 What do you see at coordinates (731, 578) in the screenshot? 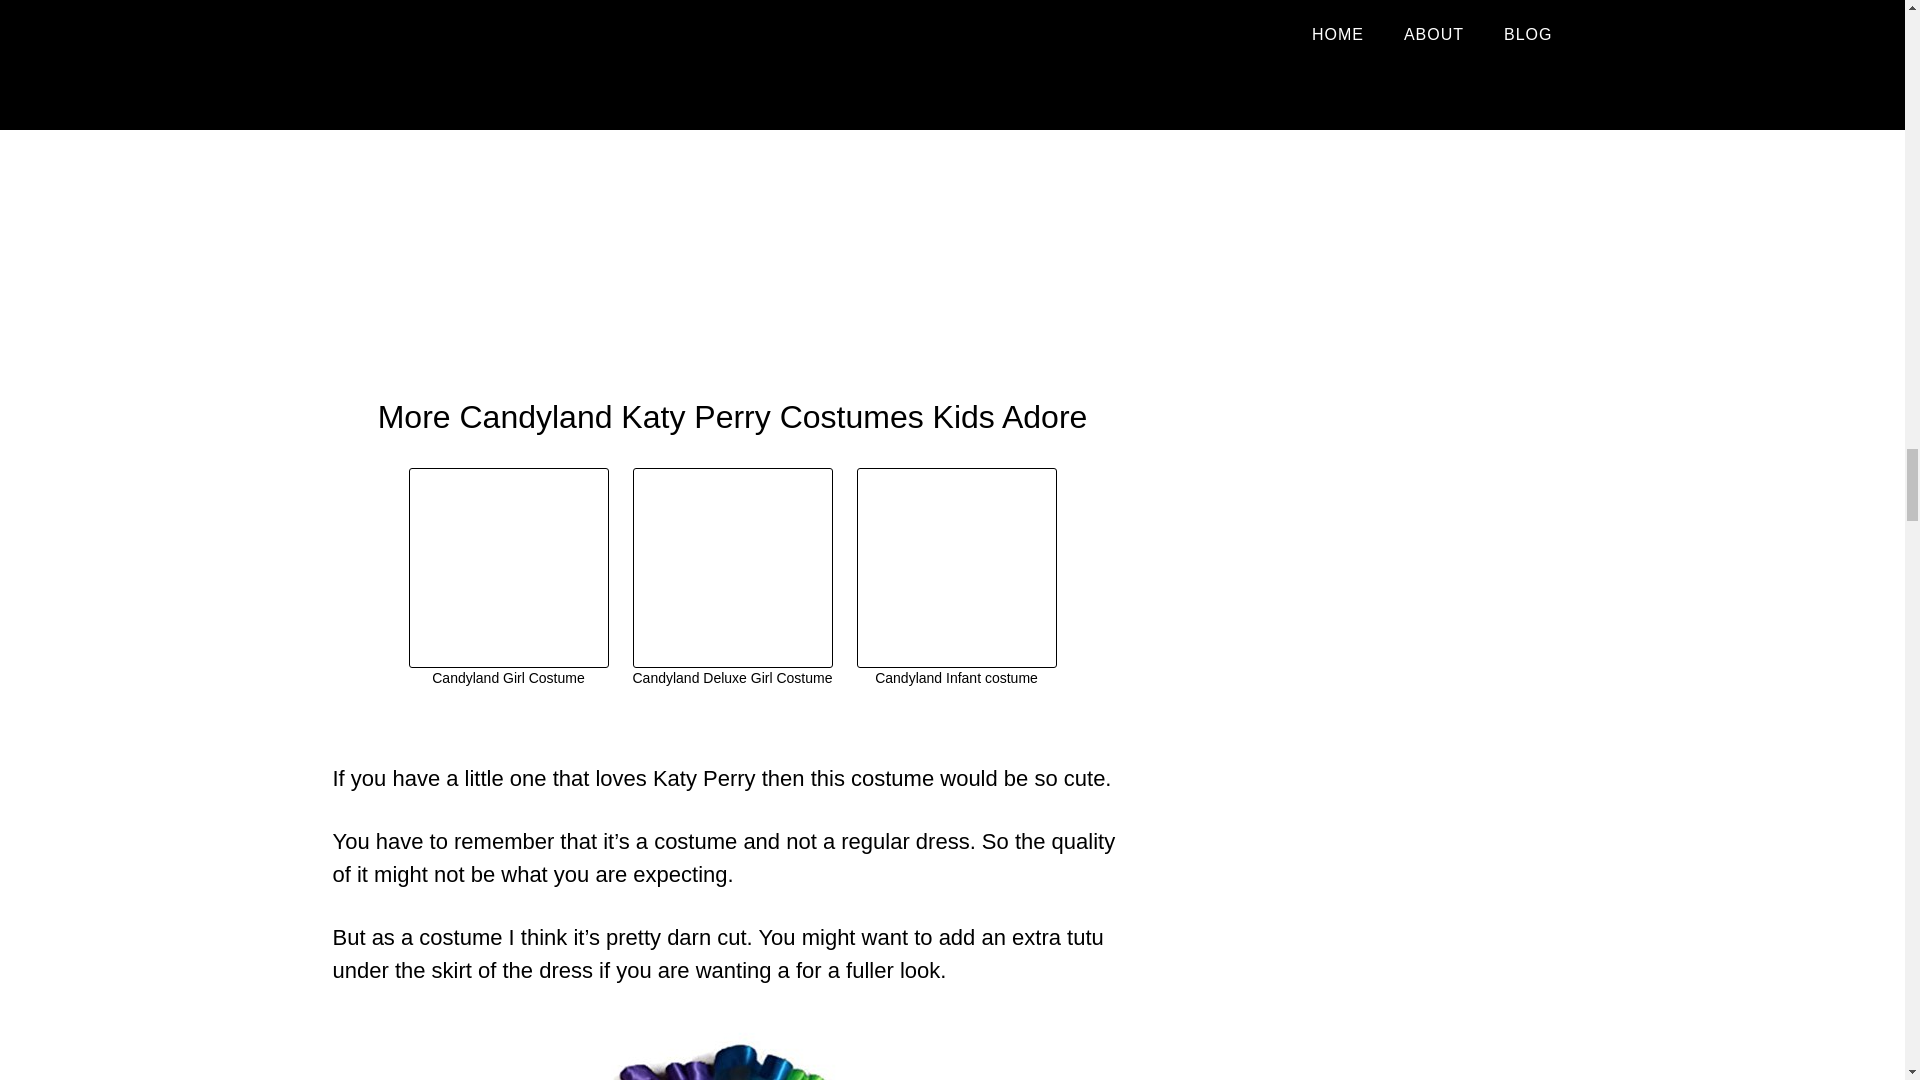
I see `Candyland Deluxe Girl Costume` at bounding box center [731, 578].